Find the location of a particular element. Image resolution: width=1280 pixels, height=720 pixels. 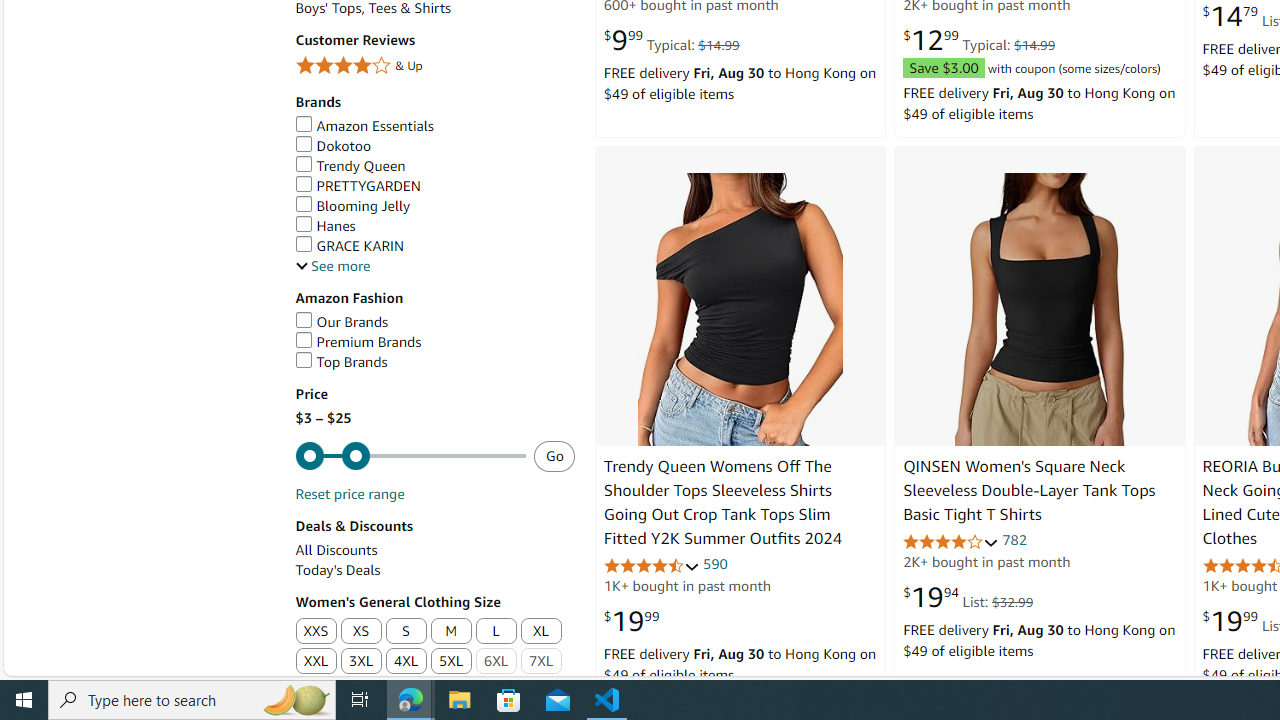

GRACE KARIN is located at coordinates (434, 246).